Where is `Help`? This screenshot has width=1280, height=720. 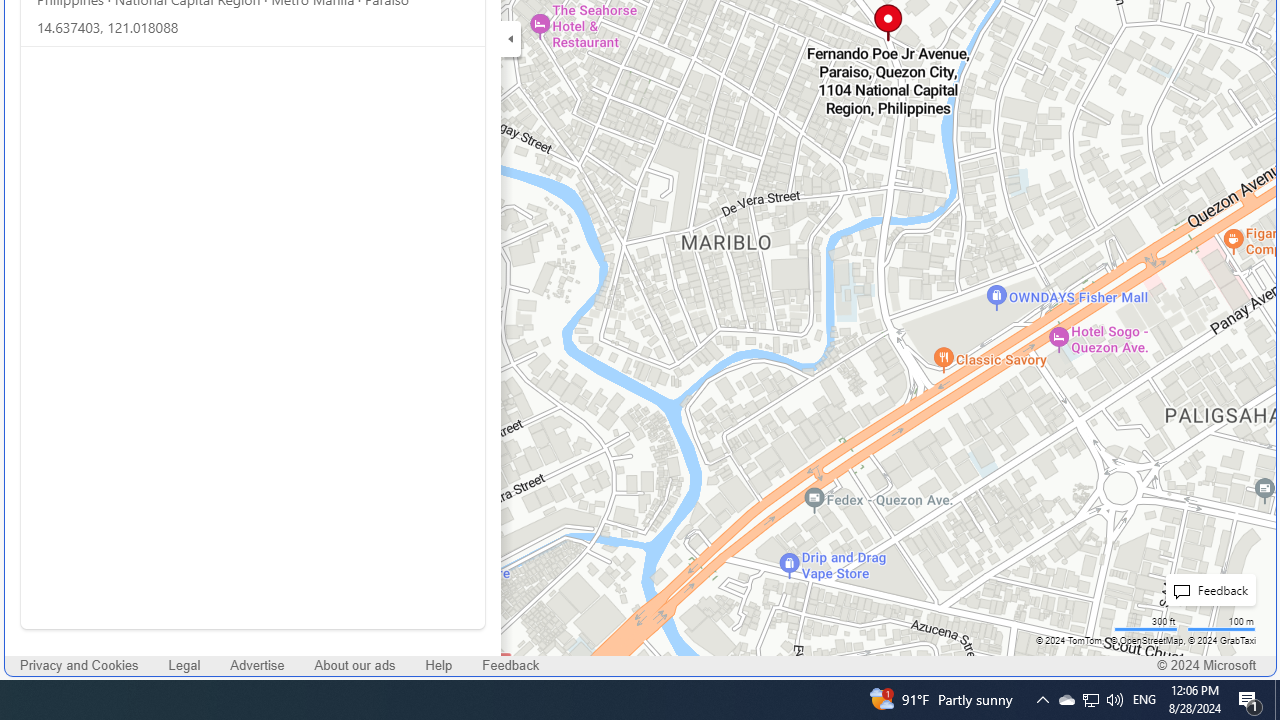 Help is located at coordinates (438, 666).